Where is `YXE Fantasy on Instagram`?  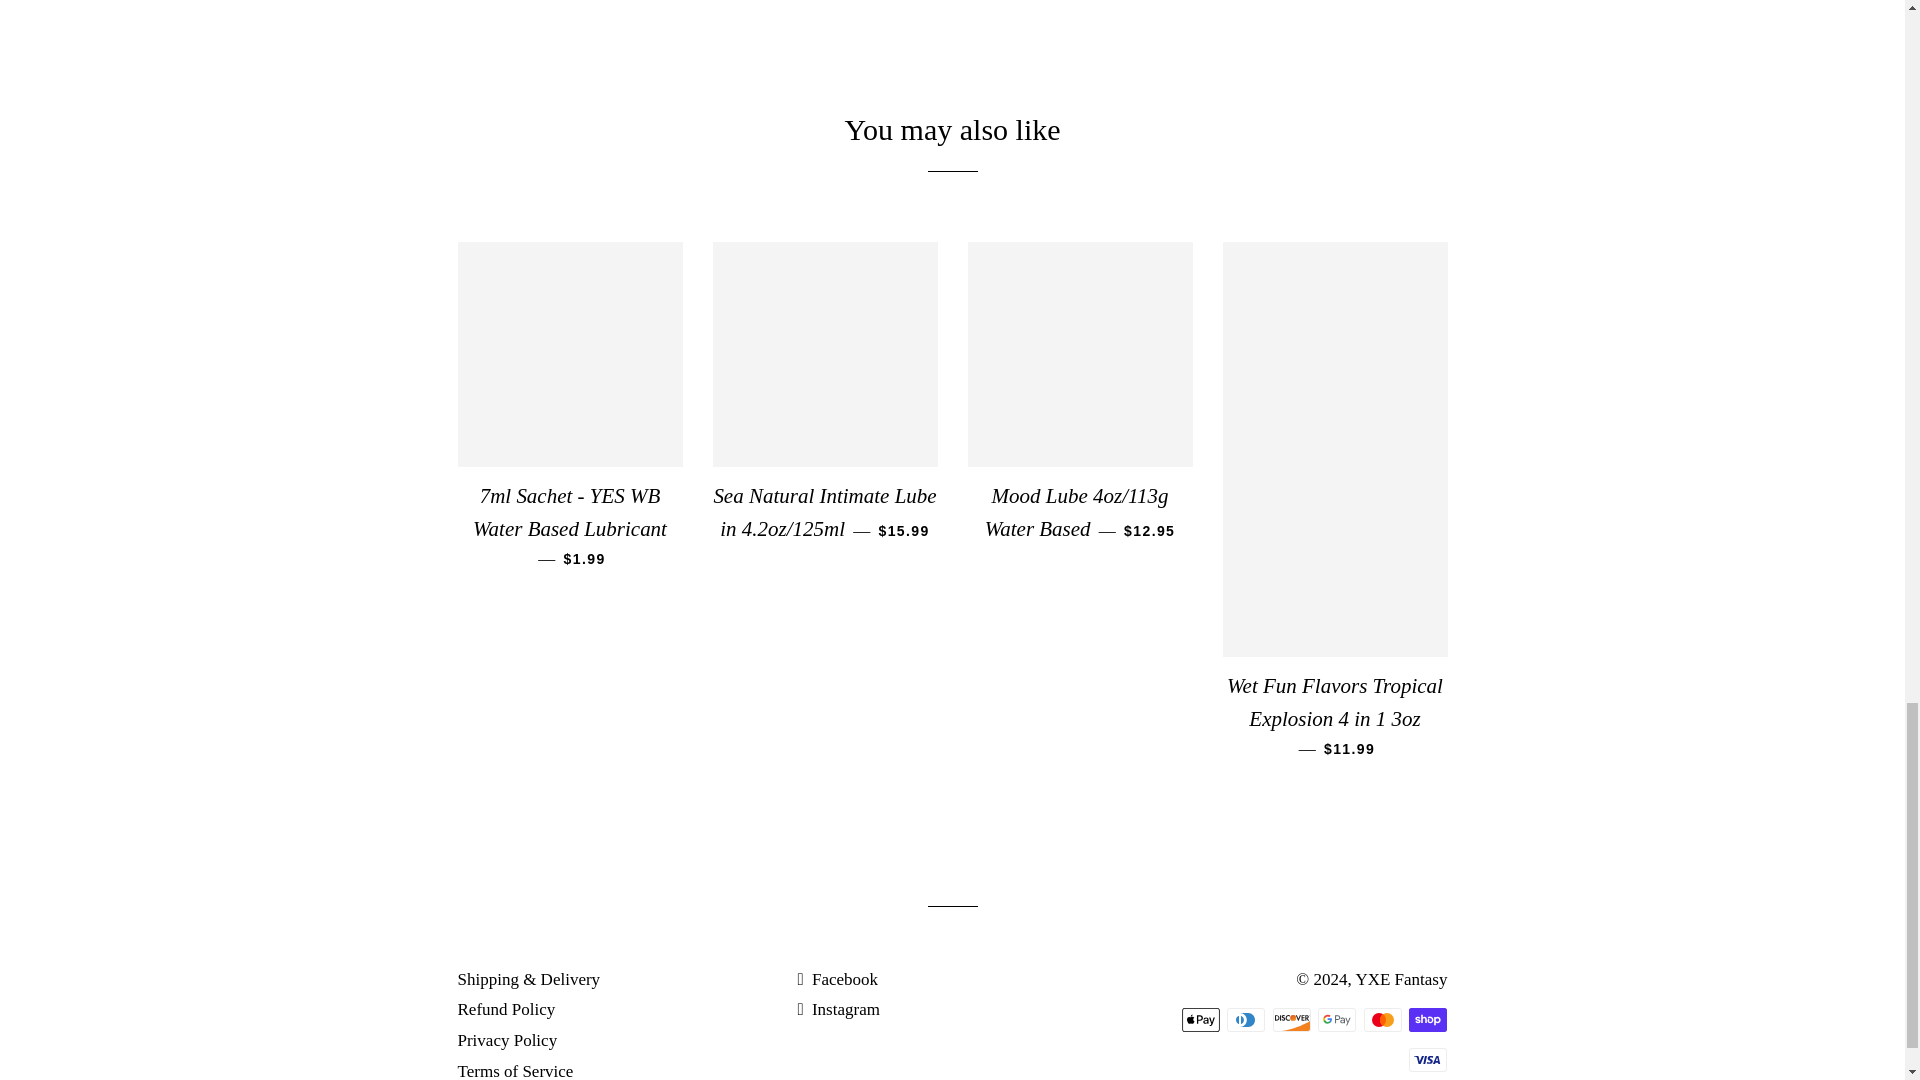 YXE Fantasy on Instagram is located at coordinates (838, 1010).